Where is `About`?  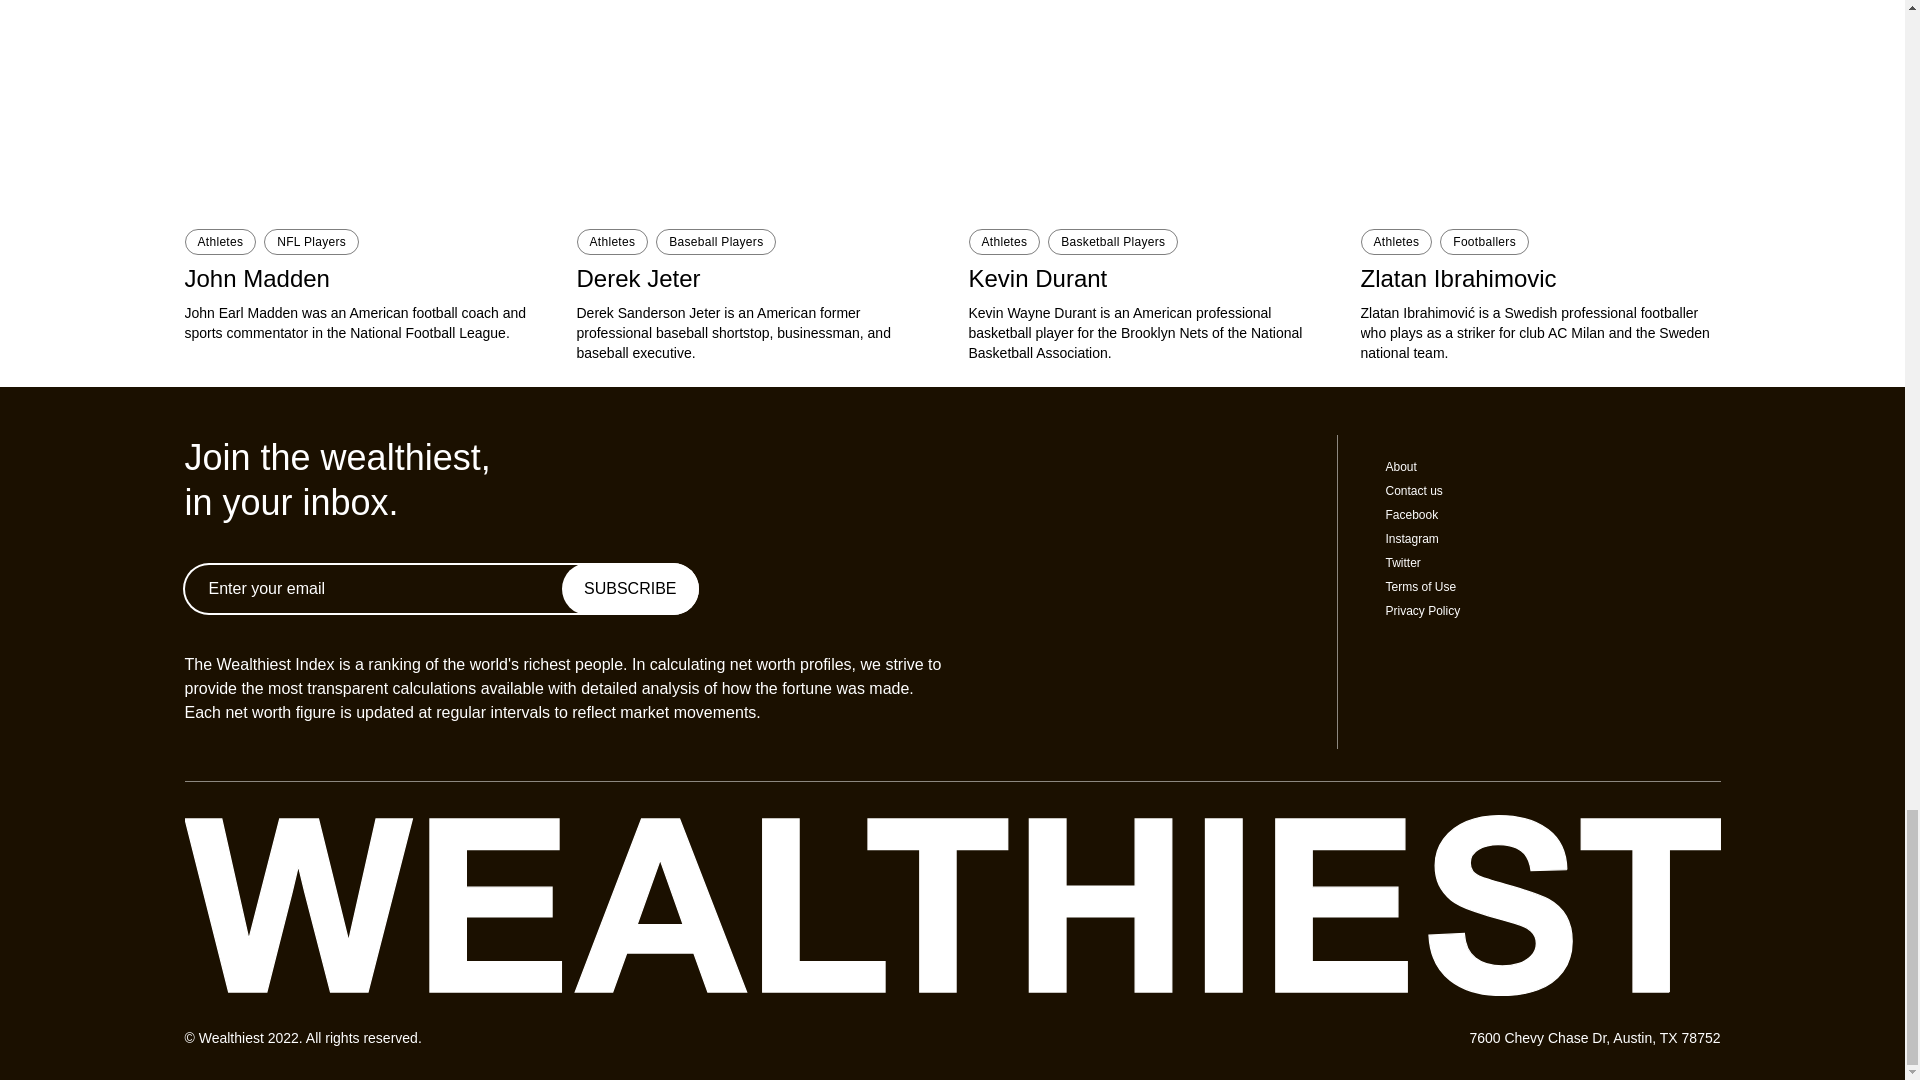 About is located at coordinates (1401, 467).